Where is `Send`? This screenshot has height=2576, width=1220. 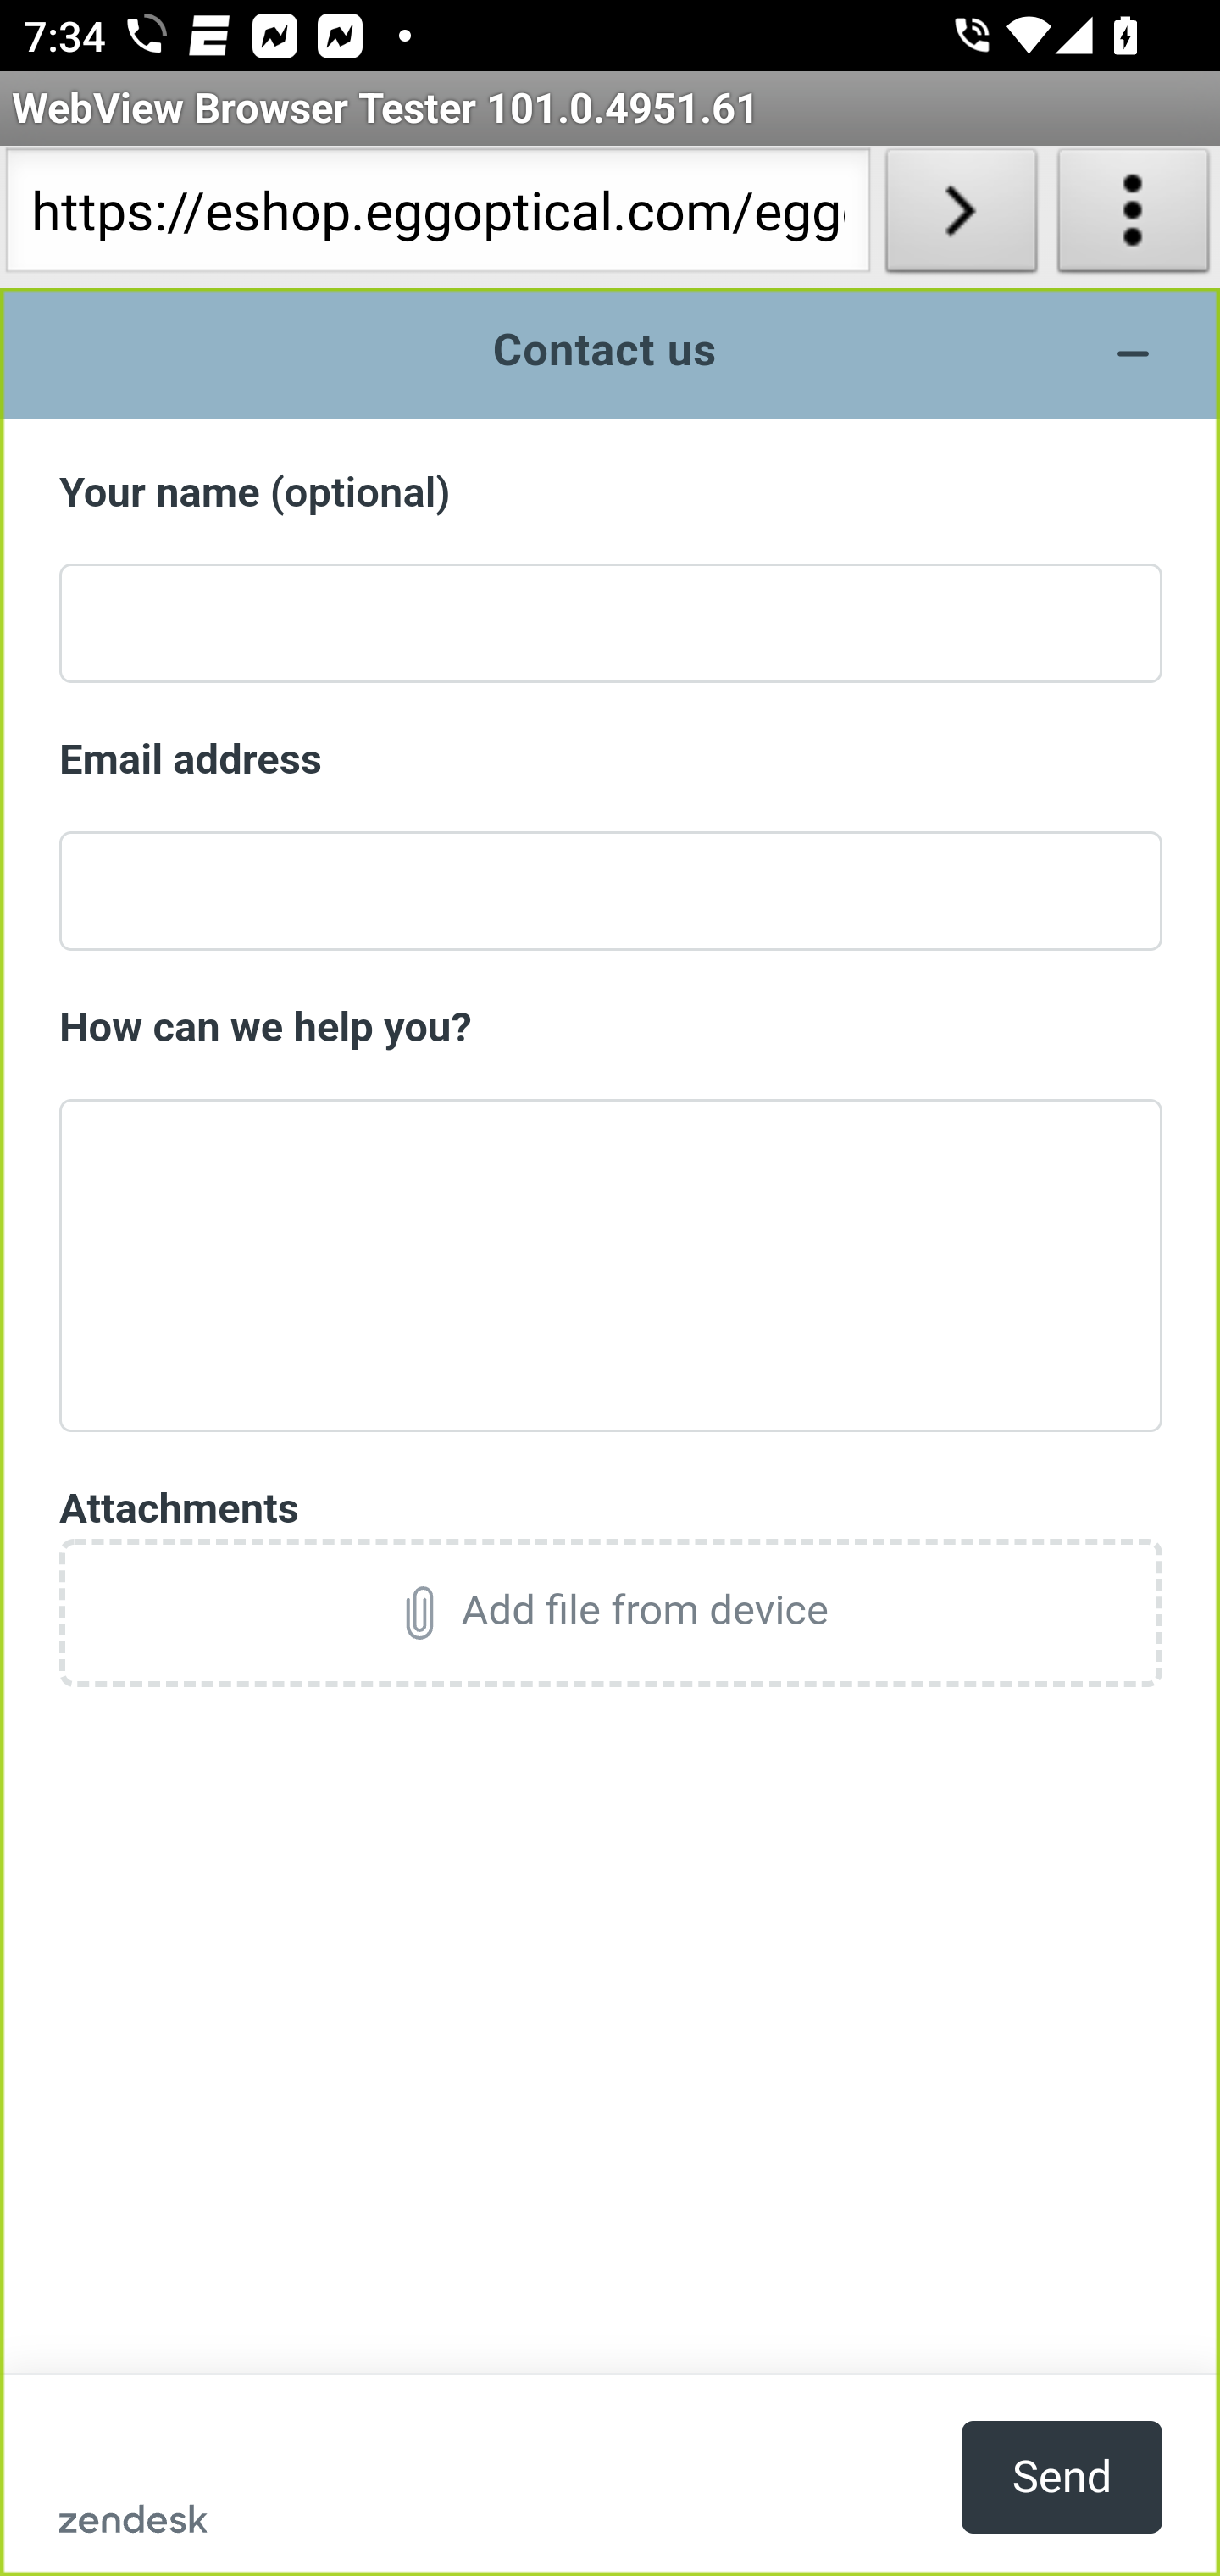
Send is located at coordinates (1062, 2476).